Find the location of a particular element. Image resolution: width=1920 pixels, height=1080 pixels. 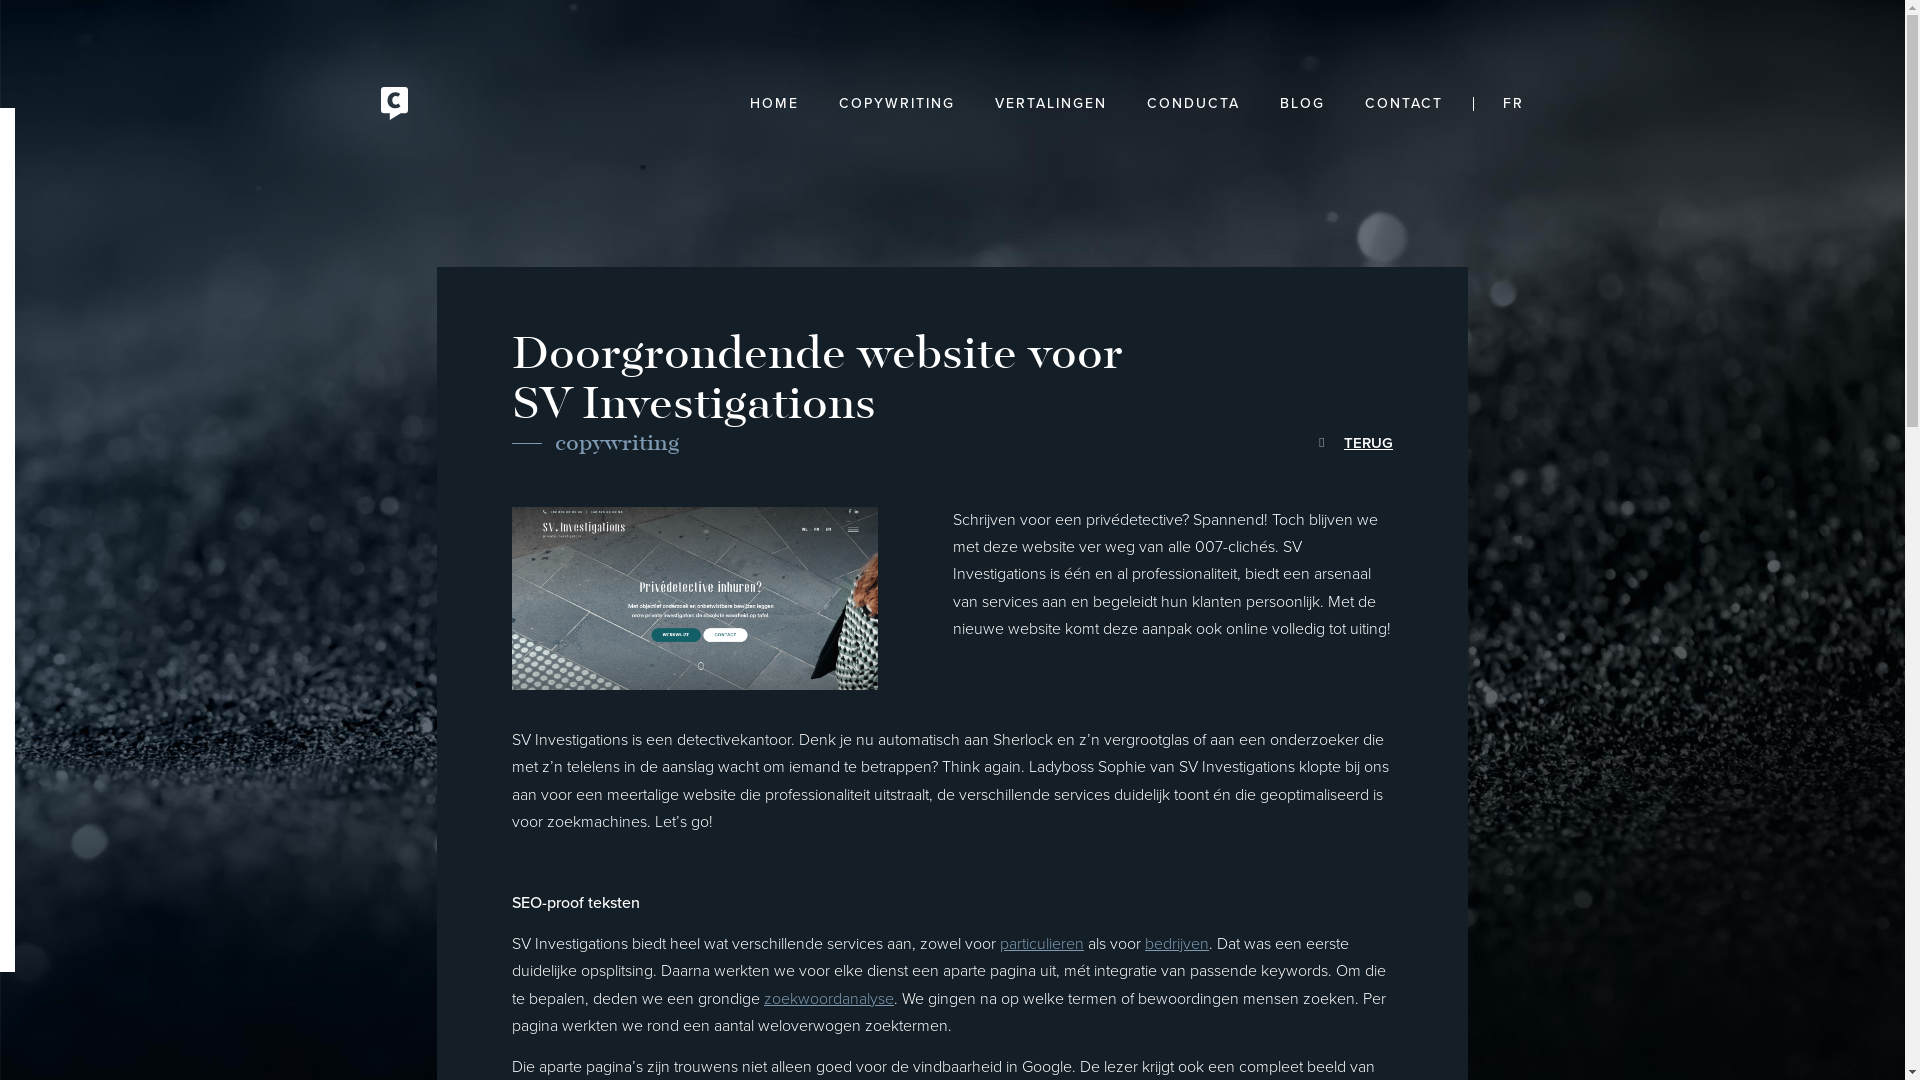

HOME is located at coordinates (774, 103).